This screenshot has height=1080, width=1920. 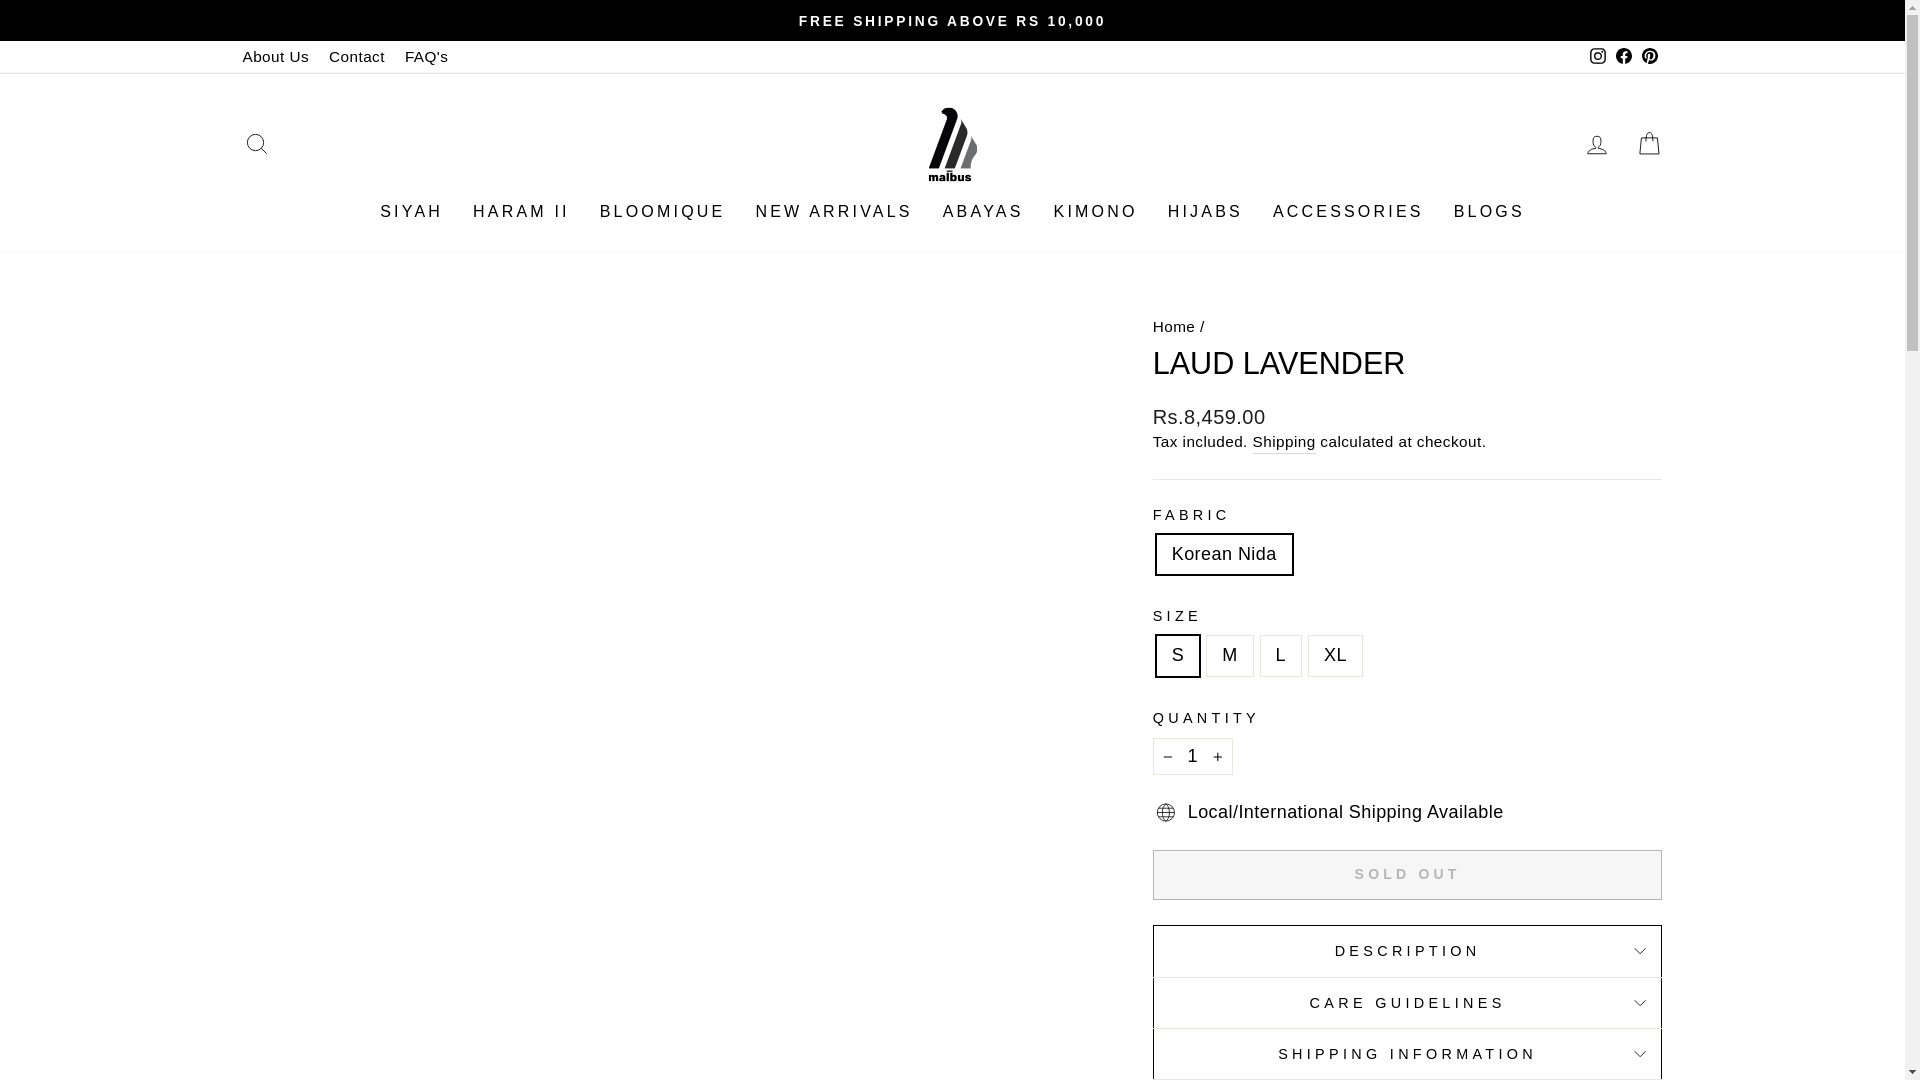 What do you see at coordinates (1174, 326) in the screenshot?
I see `Back to the frontpage` at bounding box center [1174, 326].